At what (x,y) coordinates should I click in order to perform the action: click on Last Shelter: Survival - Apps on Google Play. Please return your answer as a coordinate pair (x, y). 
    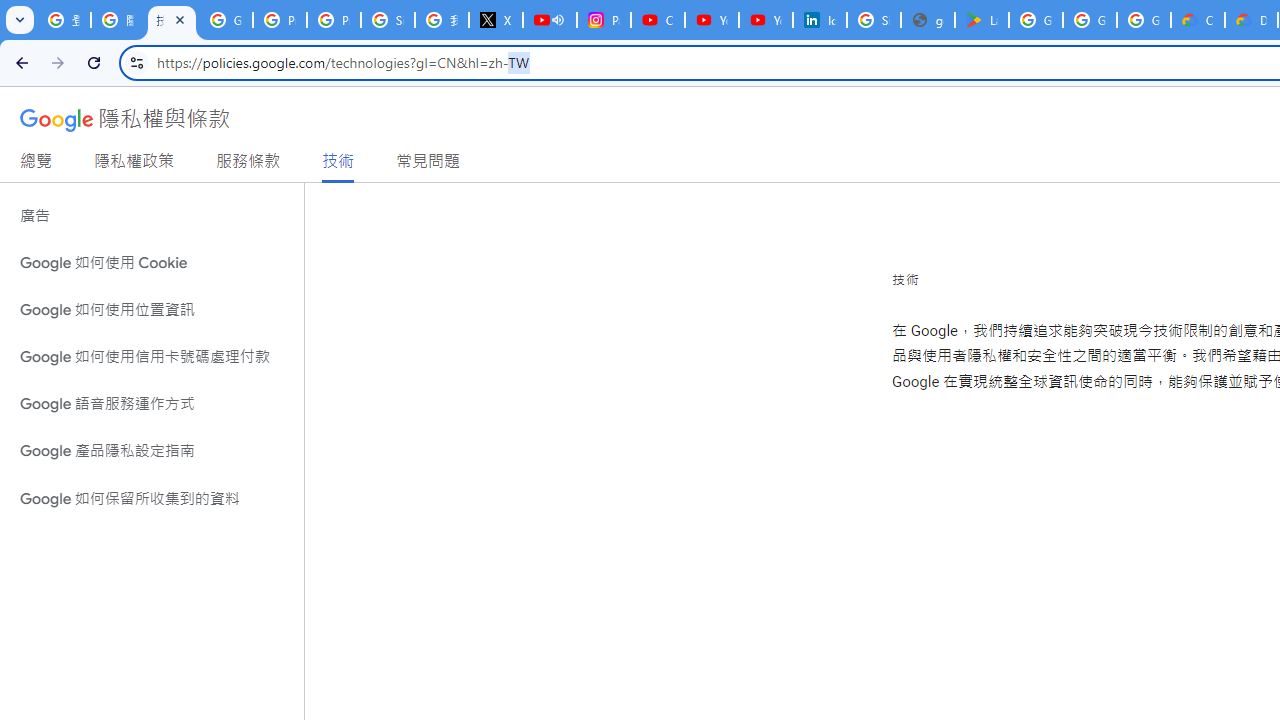
    Looking at the image, I should click on (981, 20).